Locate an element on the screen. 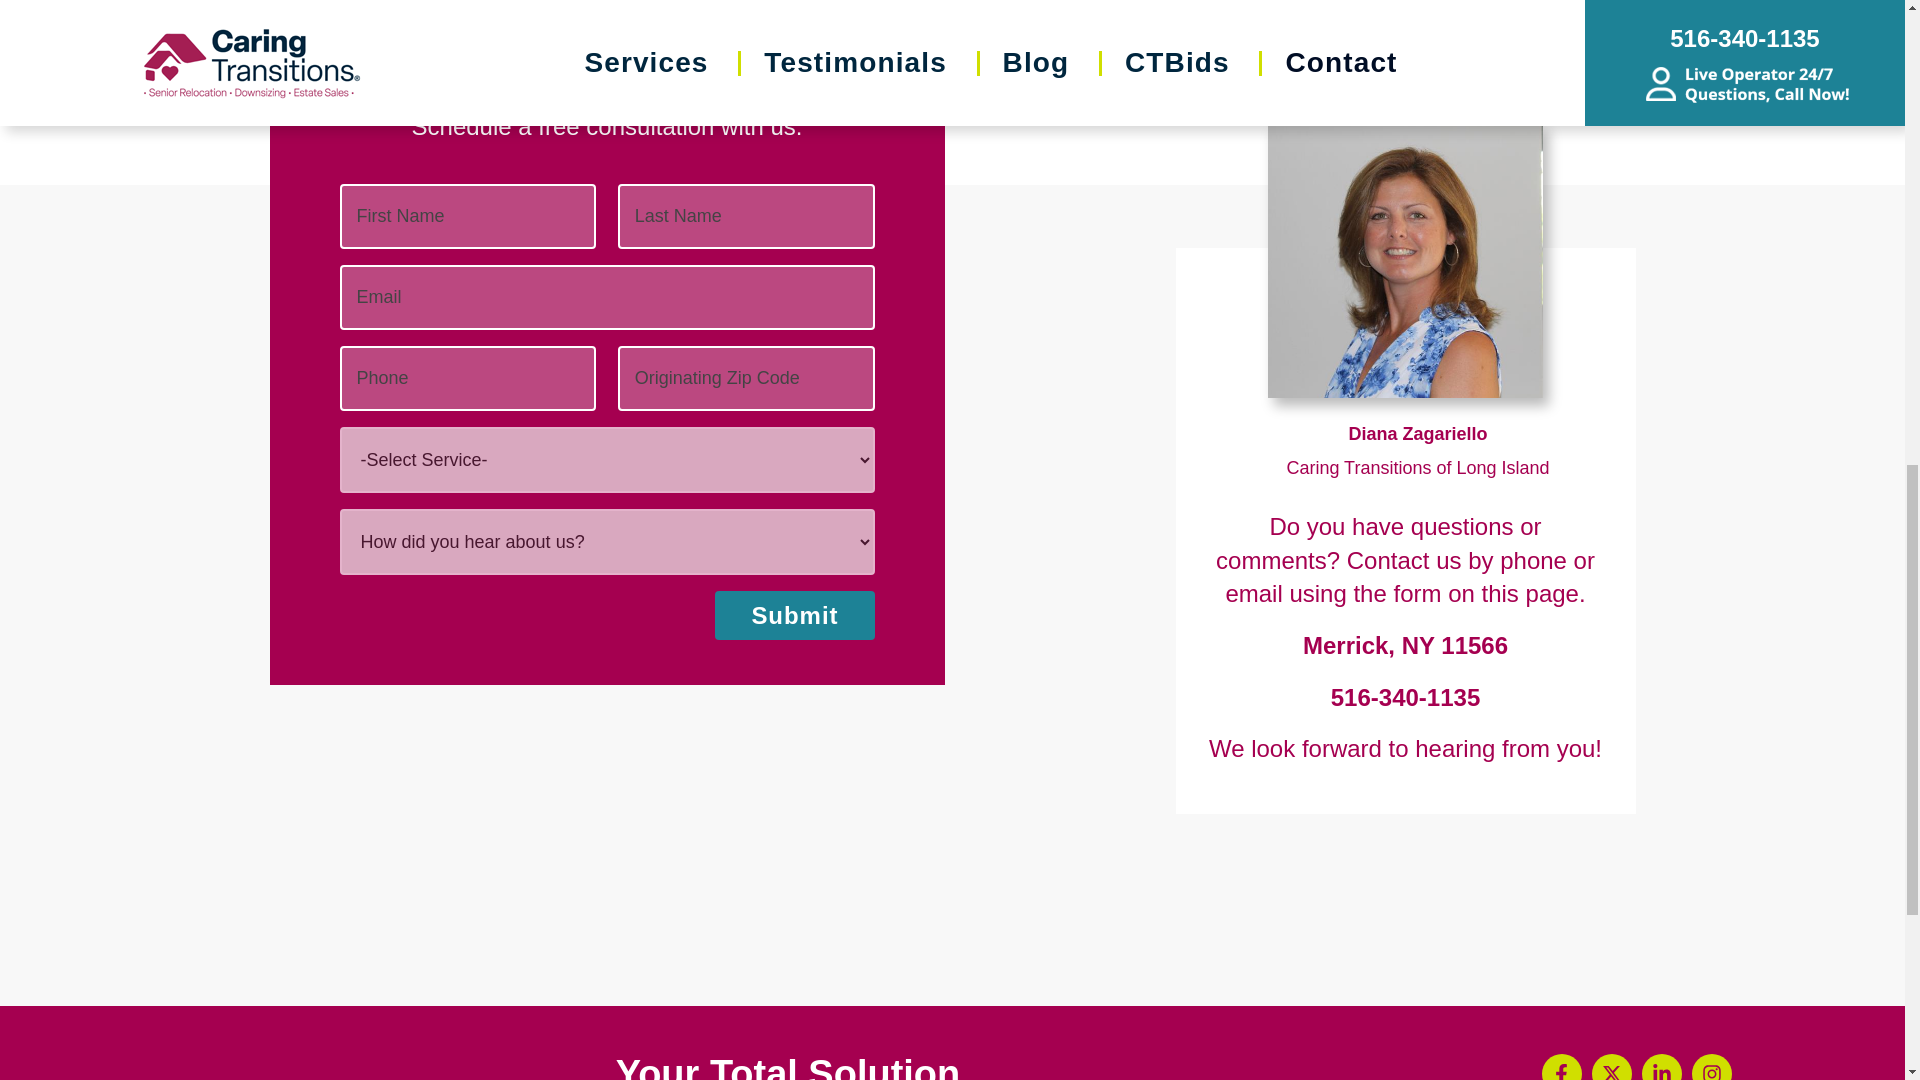 Image resolution: width=1920 pixels, height=1080 pixels. Submit is located at coordinates (794, 616).